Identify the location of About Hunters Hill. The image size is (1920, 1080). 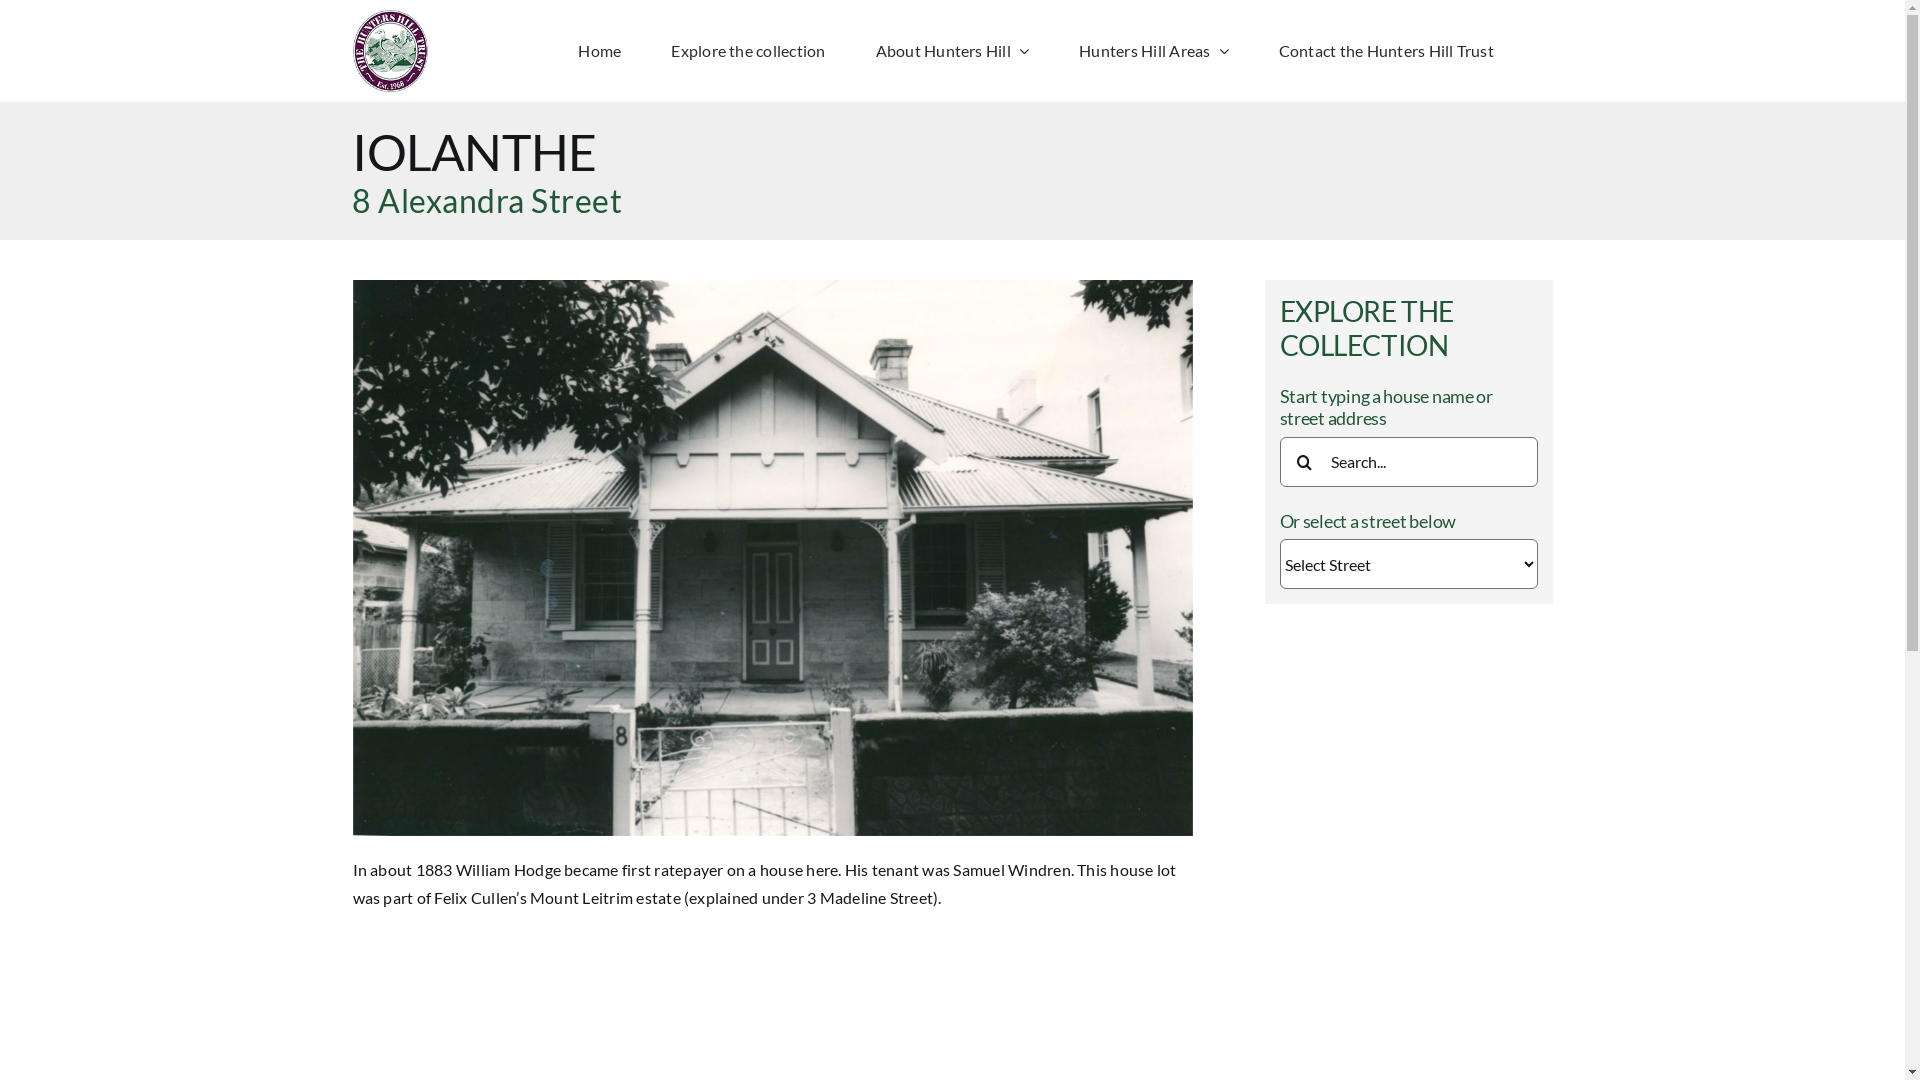
(953, 51).